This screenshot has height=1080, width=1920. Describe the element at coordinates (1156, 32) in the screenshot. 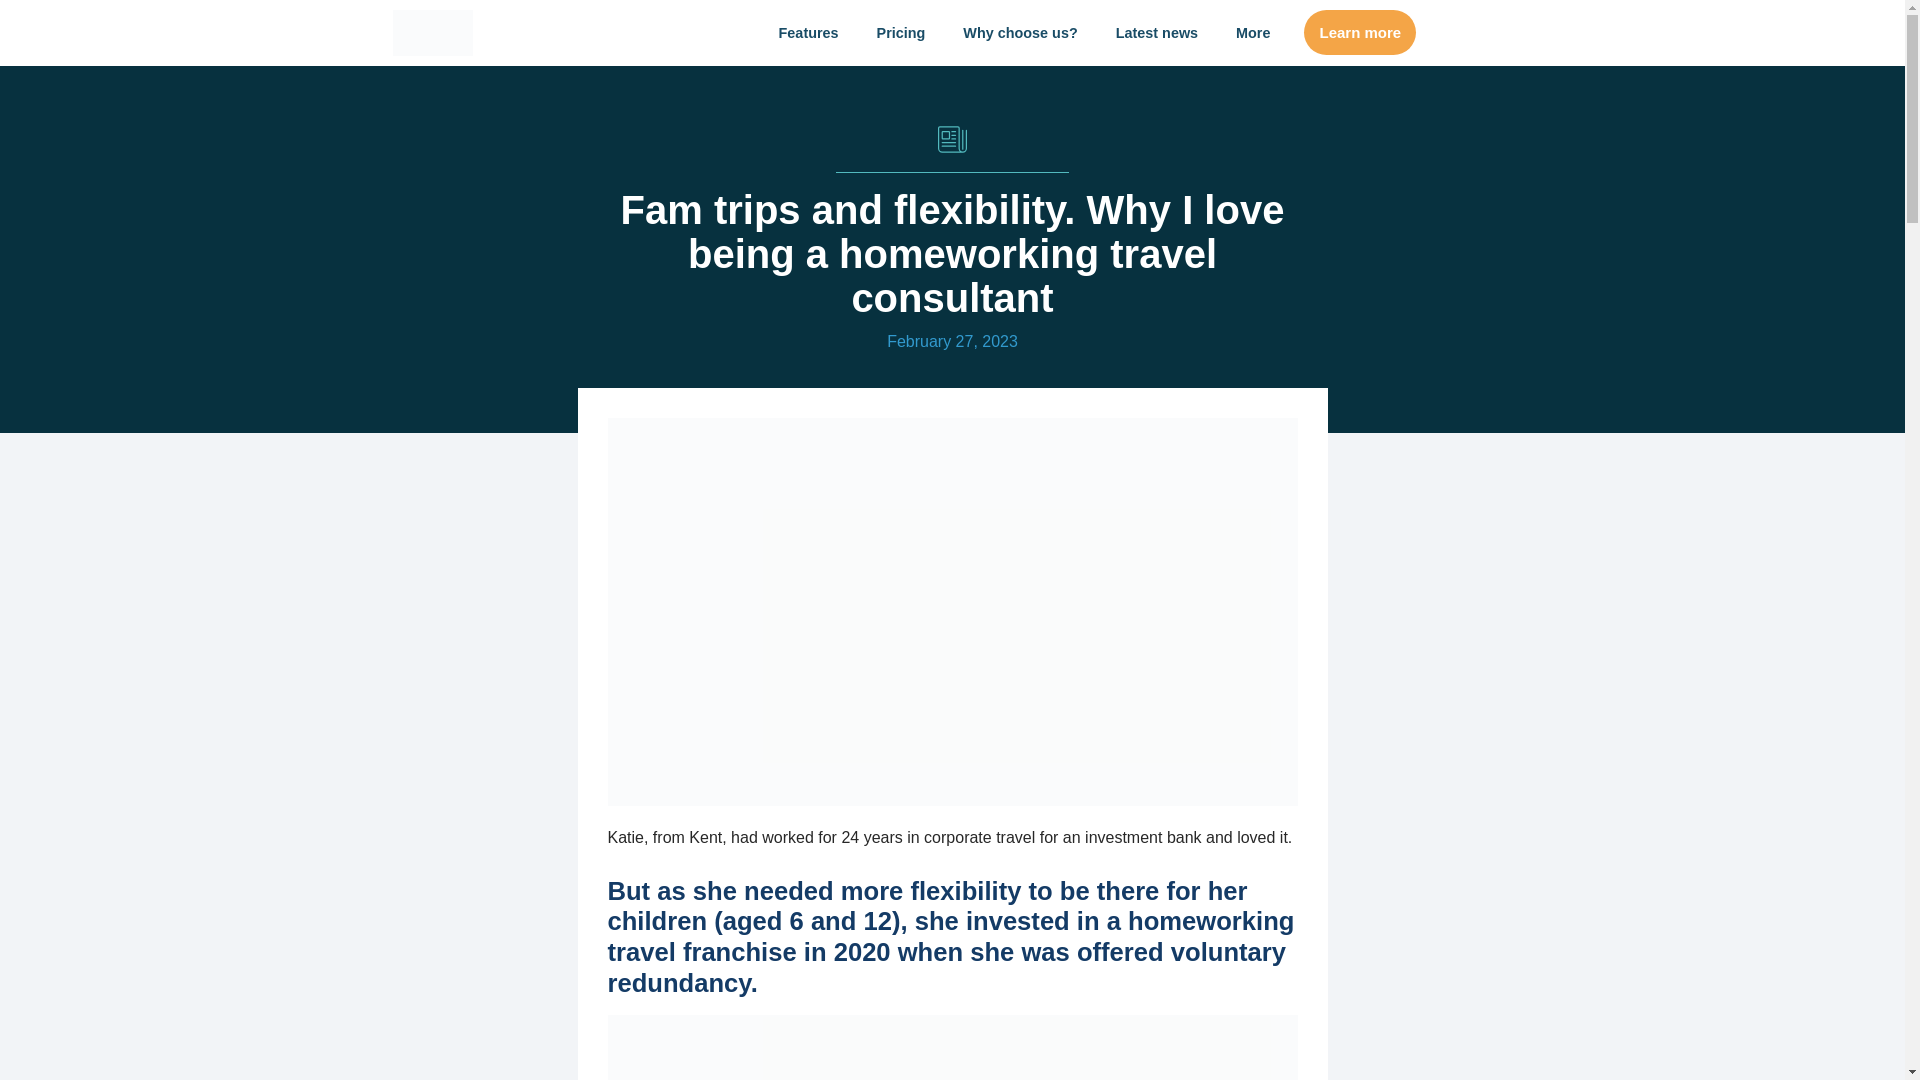

I see `Latest news` at that location.